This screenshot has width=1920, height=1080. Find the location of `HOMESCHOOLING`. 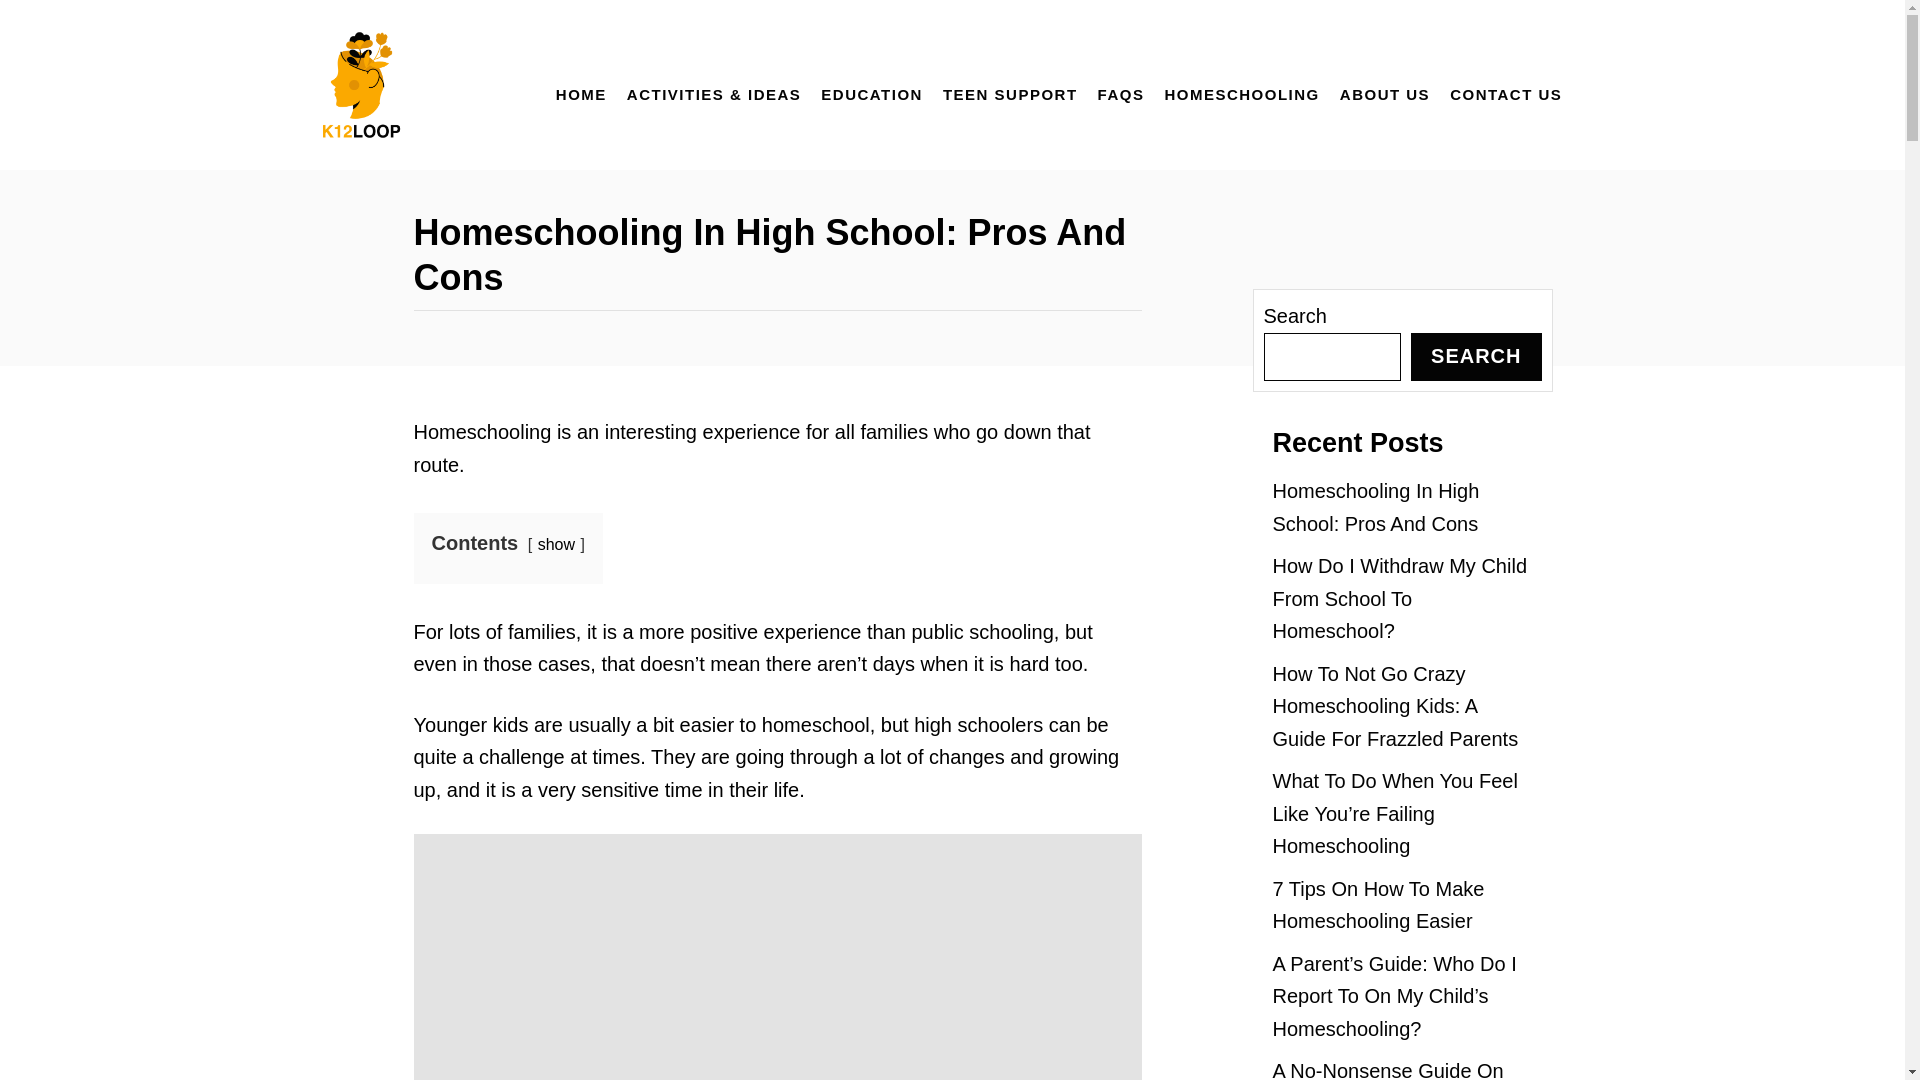

HOMESCHOOLING is located at coordinates (1232, 84).